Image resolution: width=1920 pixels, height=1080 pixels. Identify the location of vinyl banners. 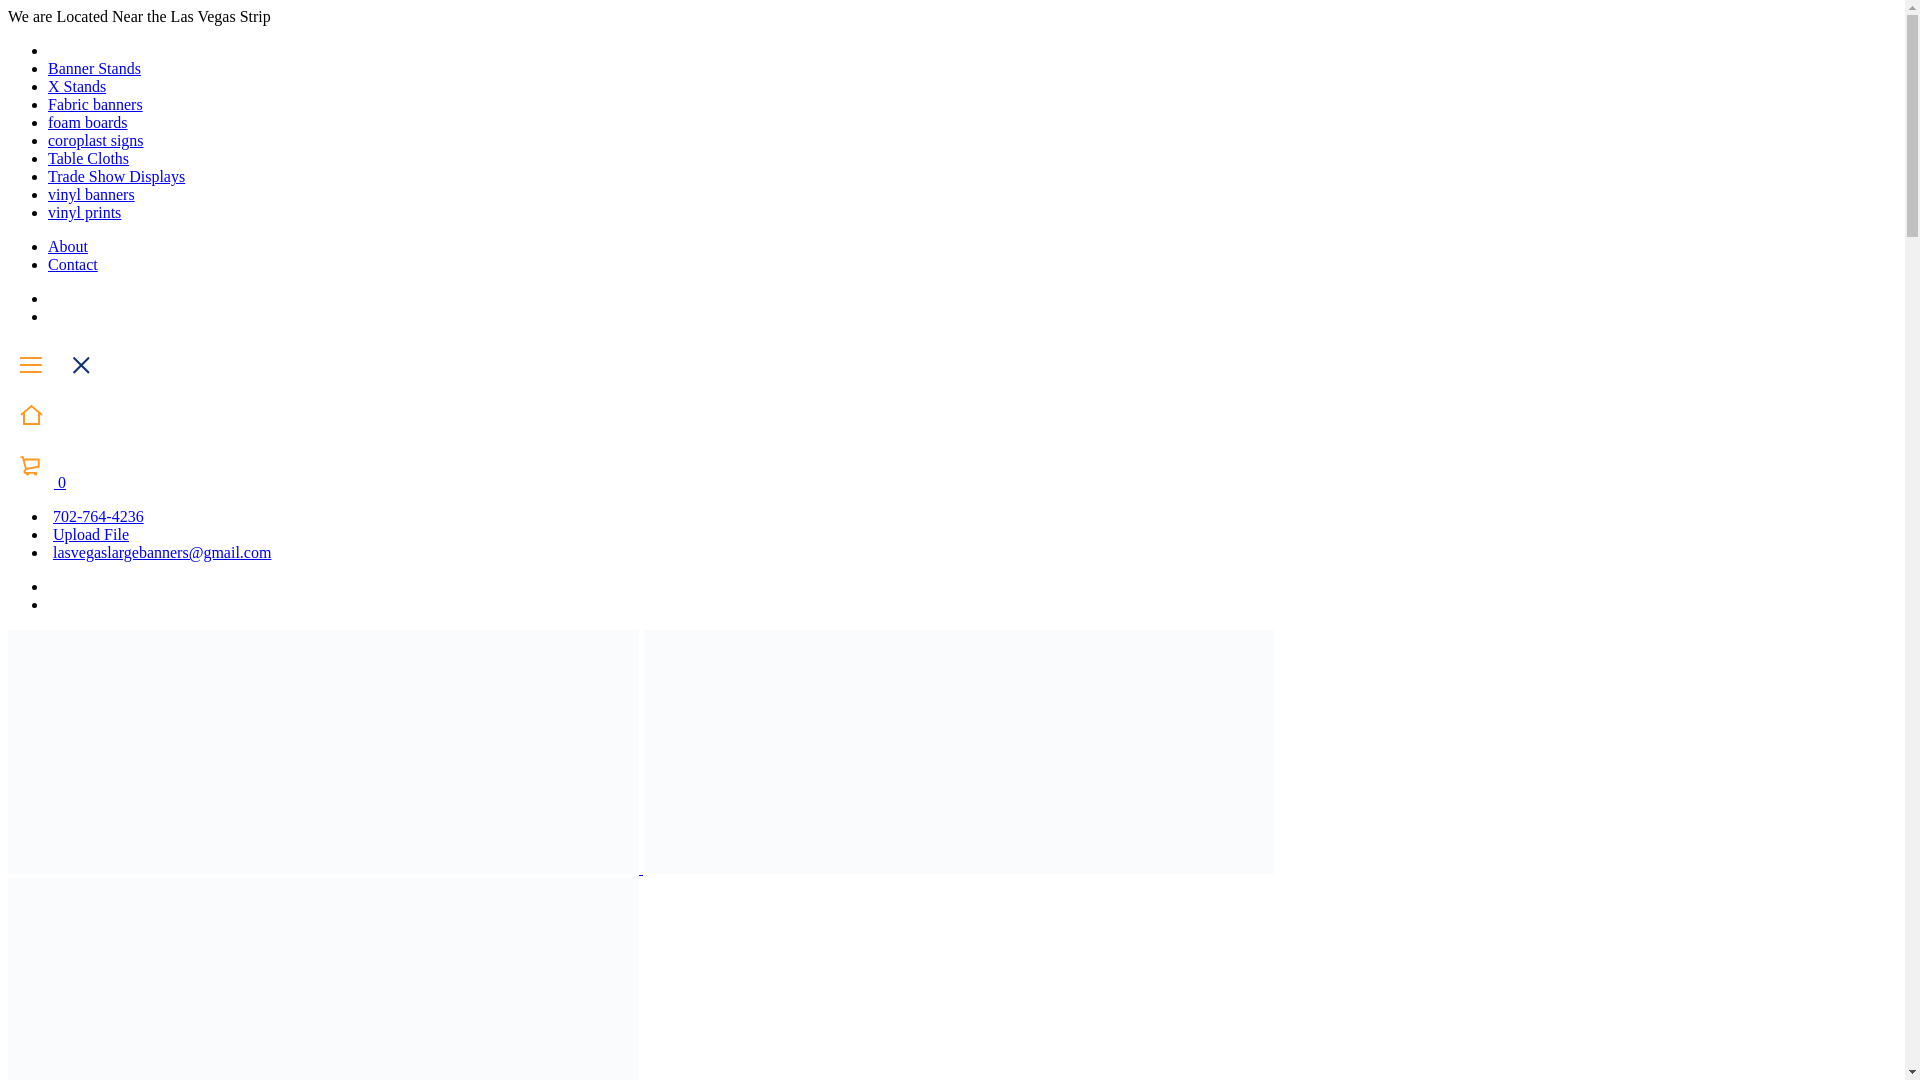
(91, 194).